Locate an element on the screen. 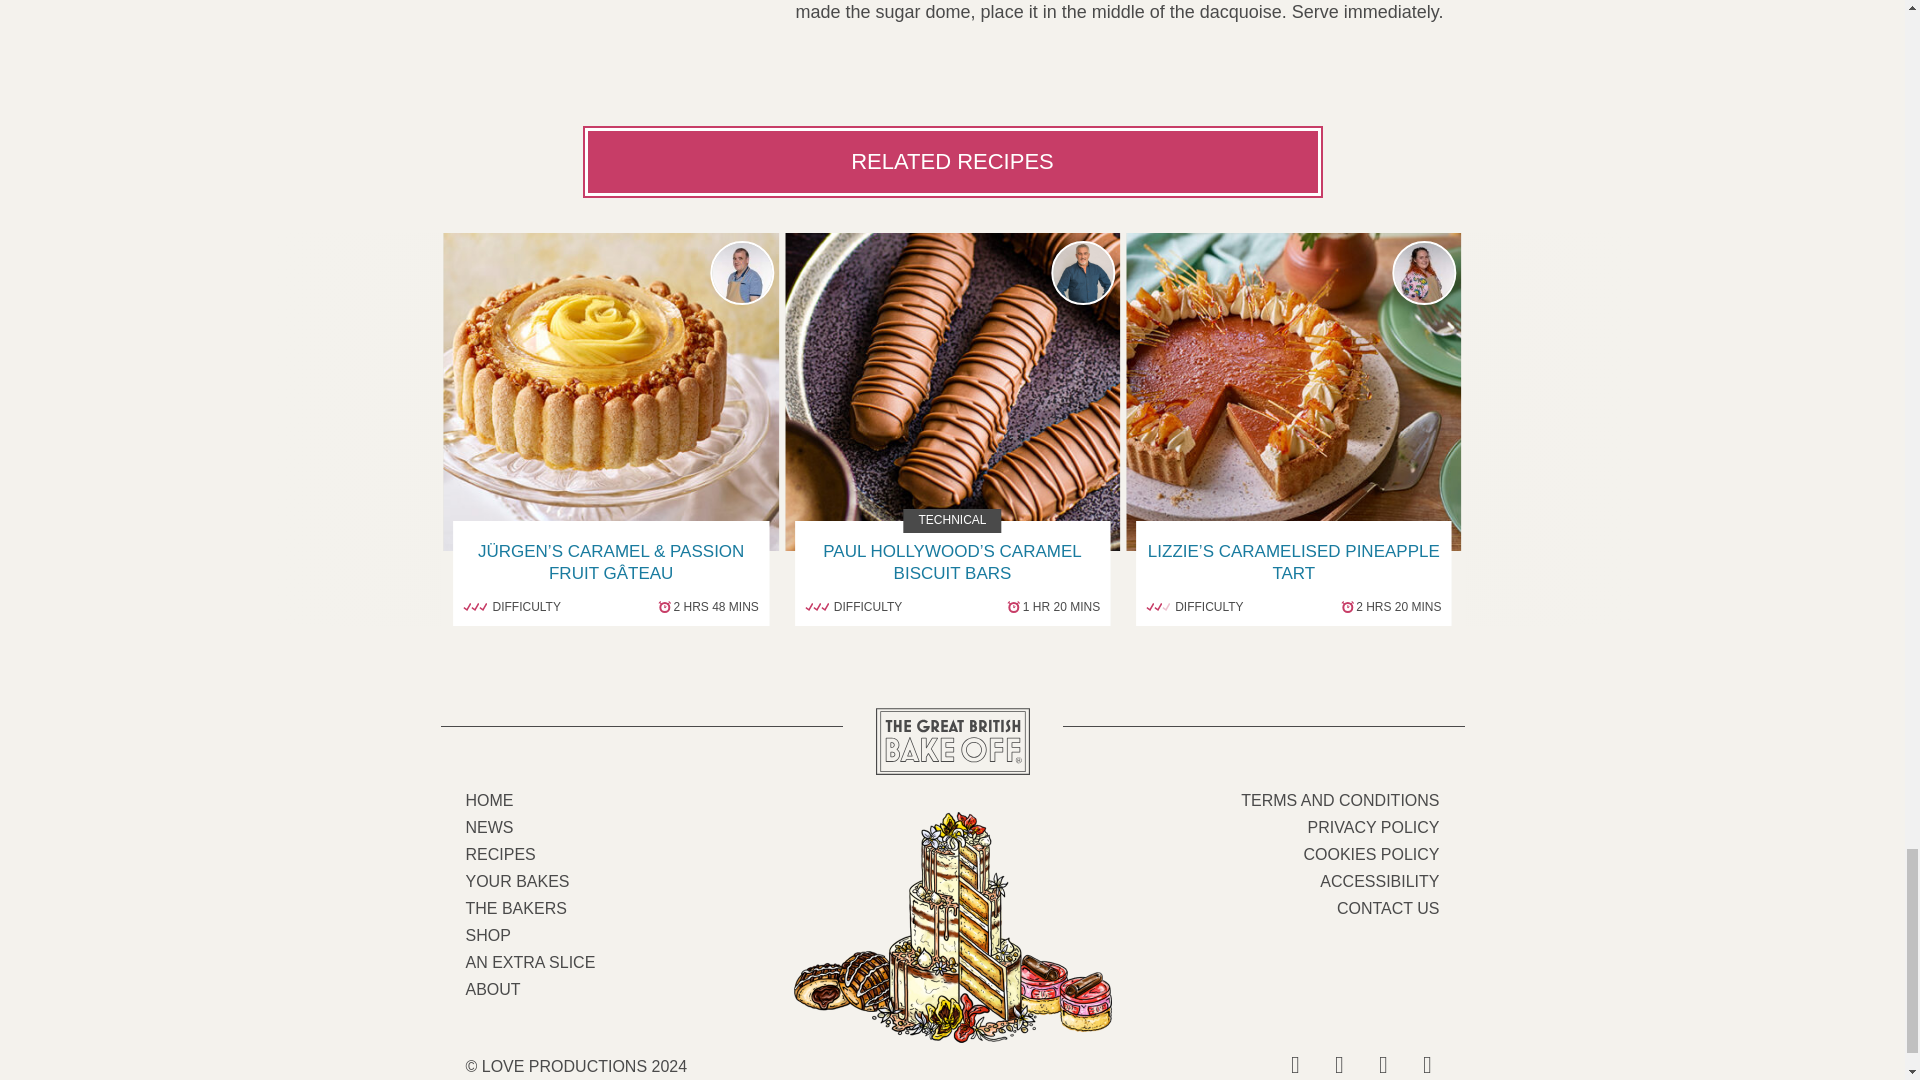  ACCESSIBILITY is located at coordinates (1379, 880).